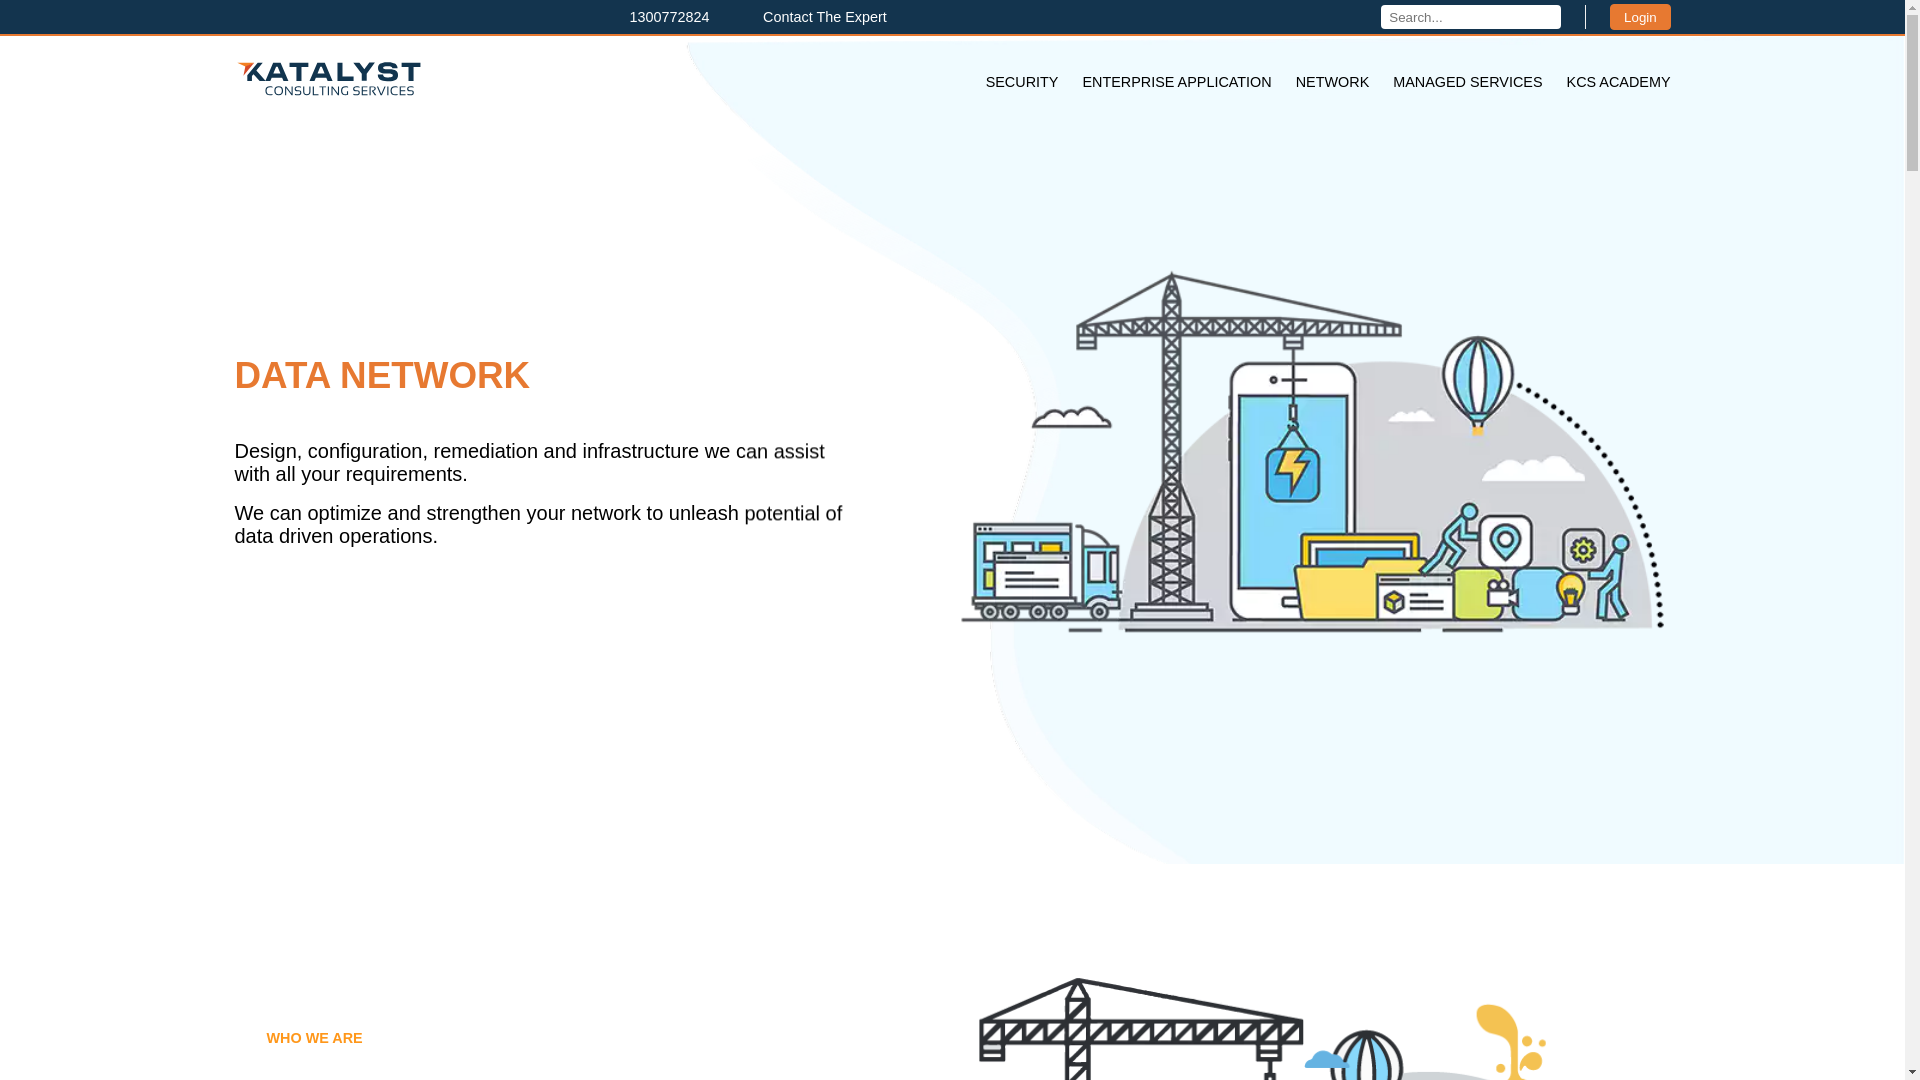  I want to click on NETWORK, so click(1333, 82).